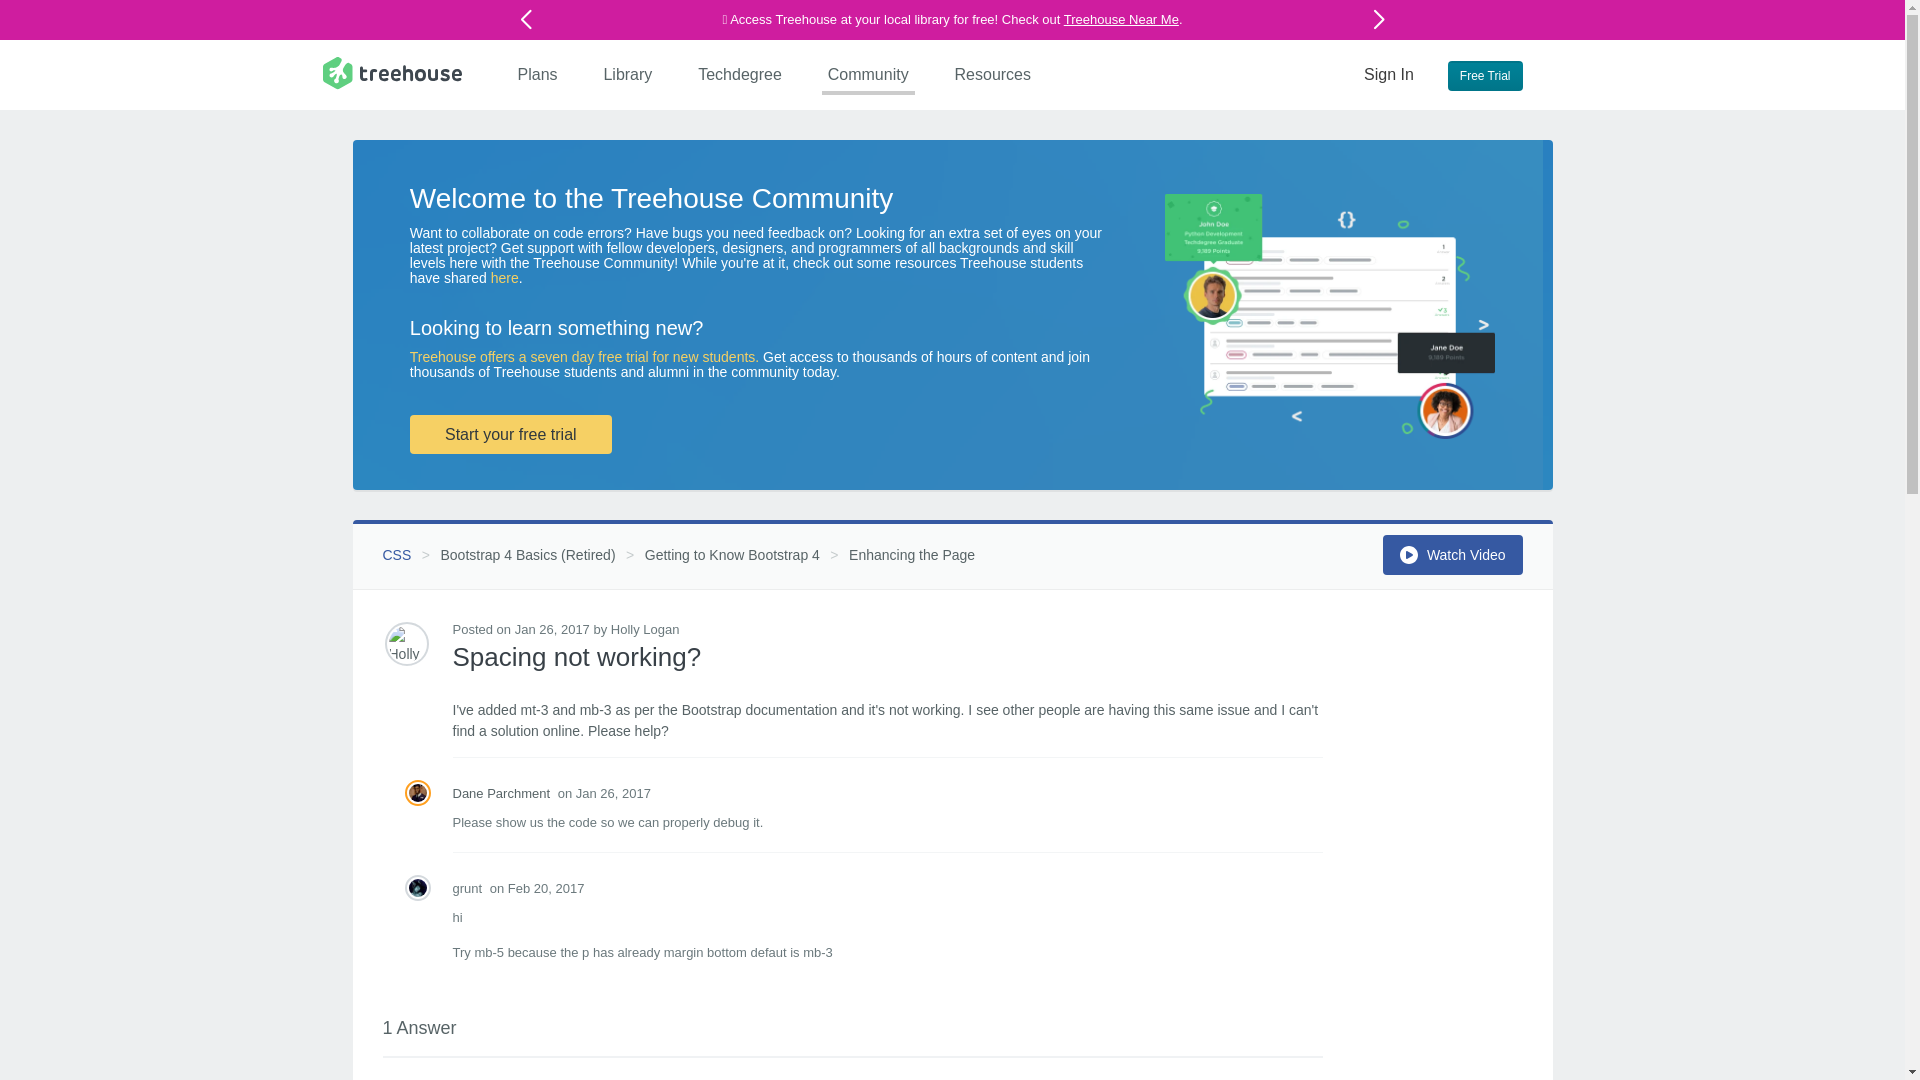 The image size is (1920, 1080). I want to click on February 20, 2017 at 7:53pm , so click(537, 888).